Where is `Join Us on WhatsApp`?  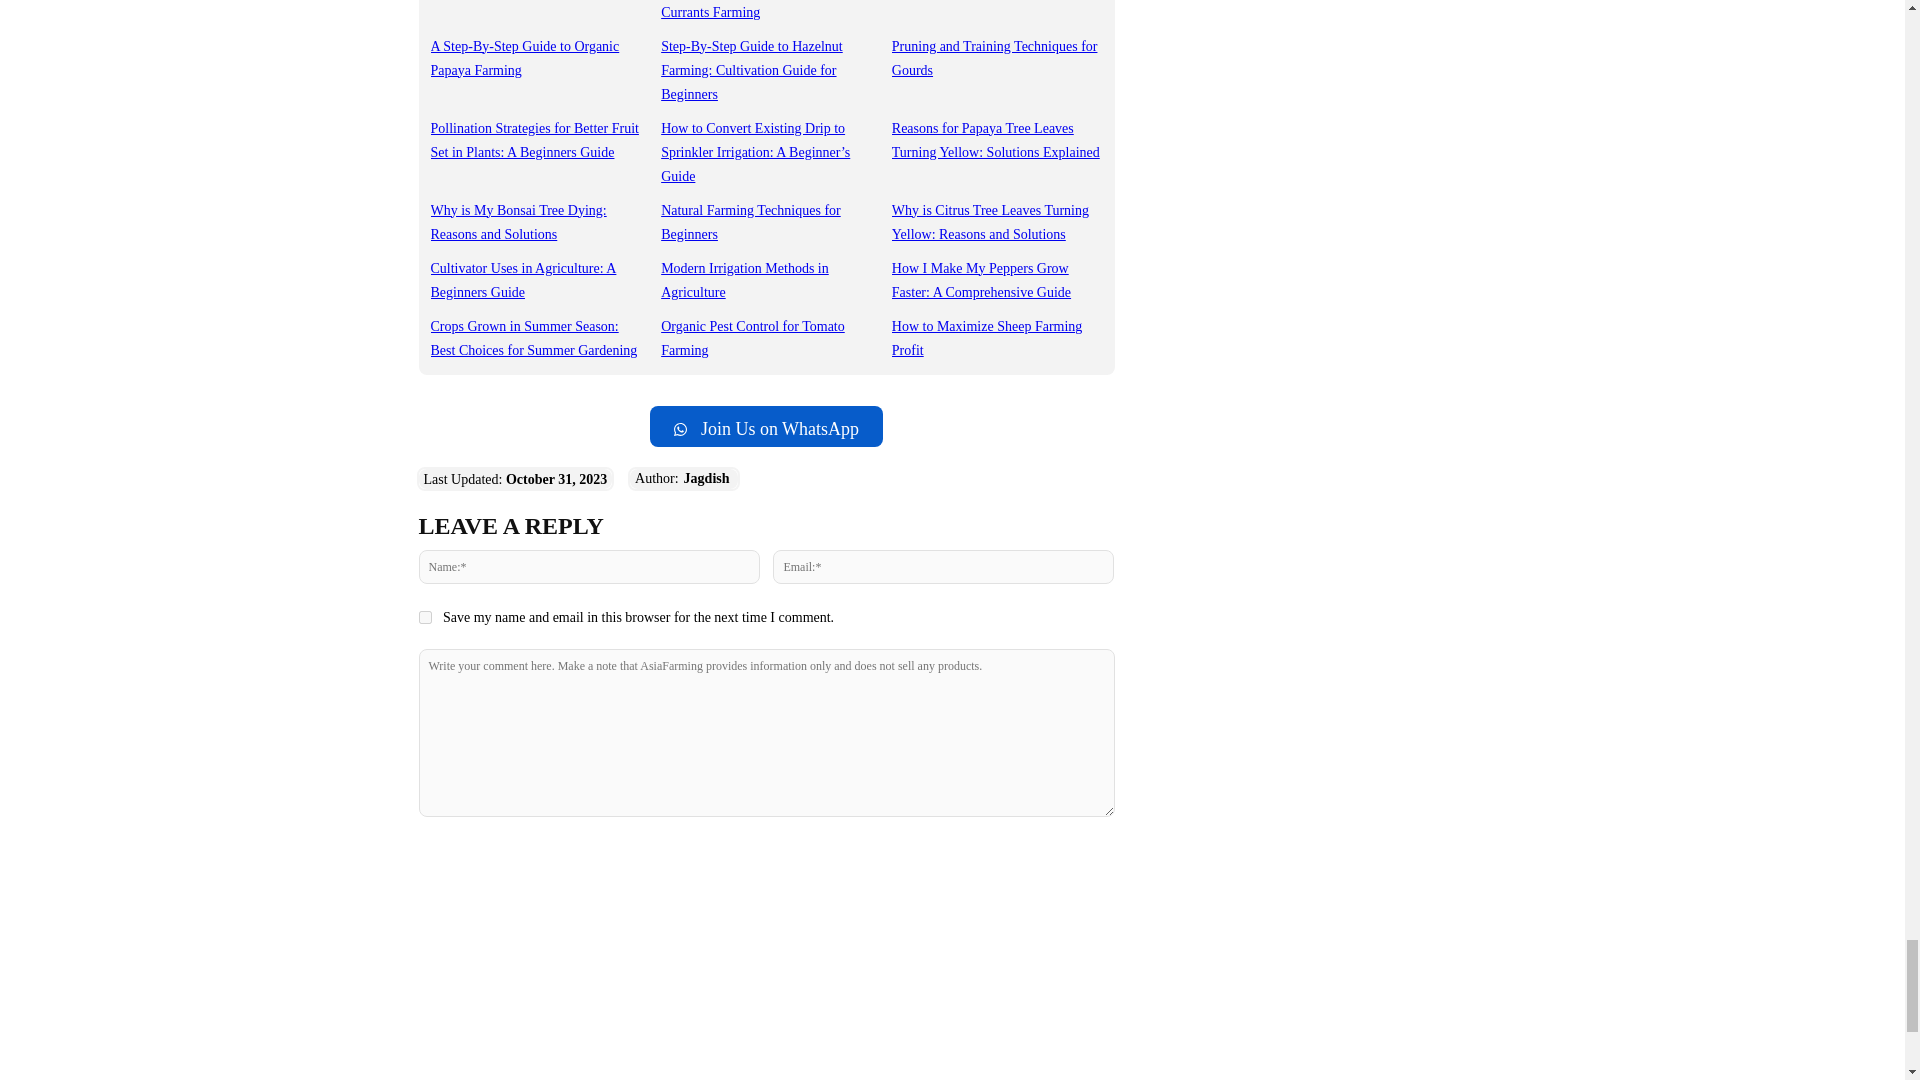
Join Us on WhatsApp is located at coordinates (766, 426).